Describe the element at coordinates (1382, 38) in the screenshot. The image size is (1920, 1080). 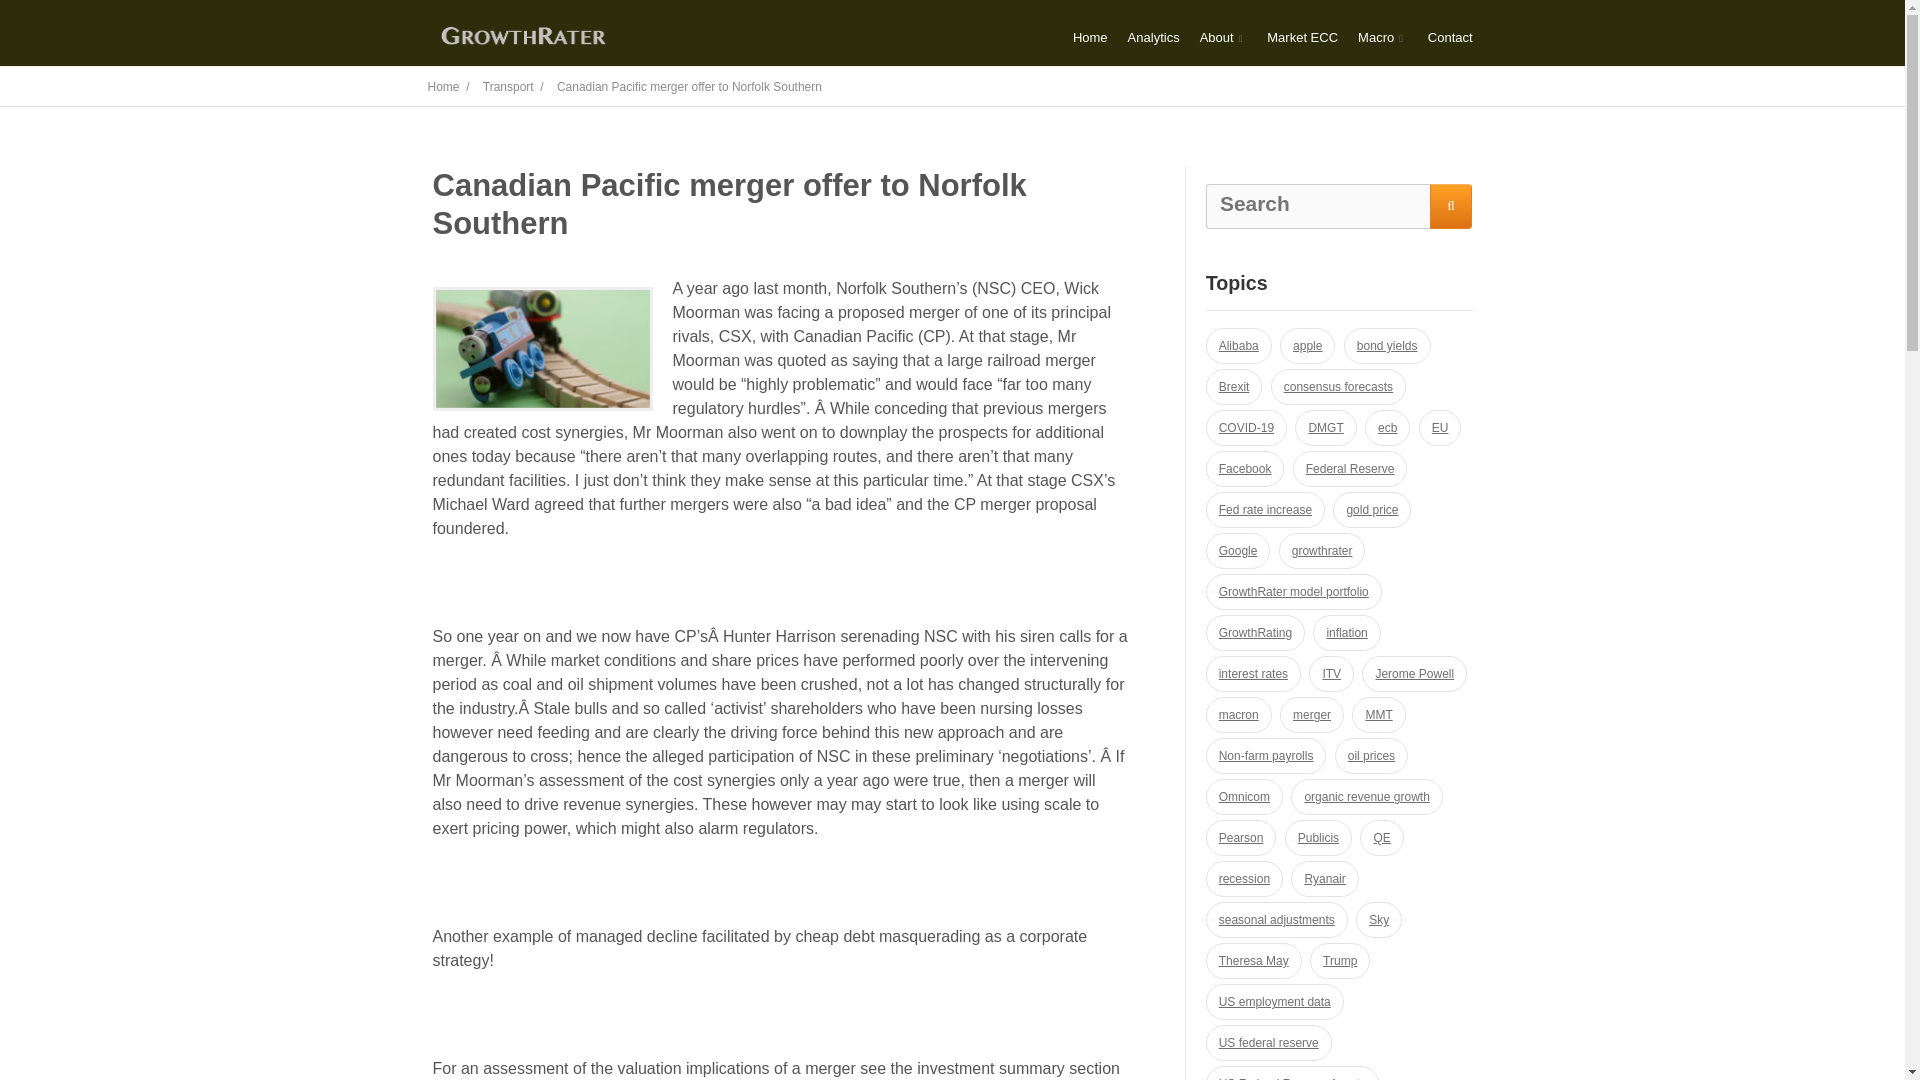
I see `Macro` at that location.